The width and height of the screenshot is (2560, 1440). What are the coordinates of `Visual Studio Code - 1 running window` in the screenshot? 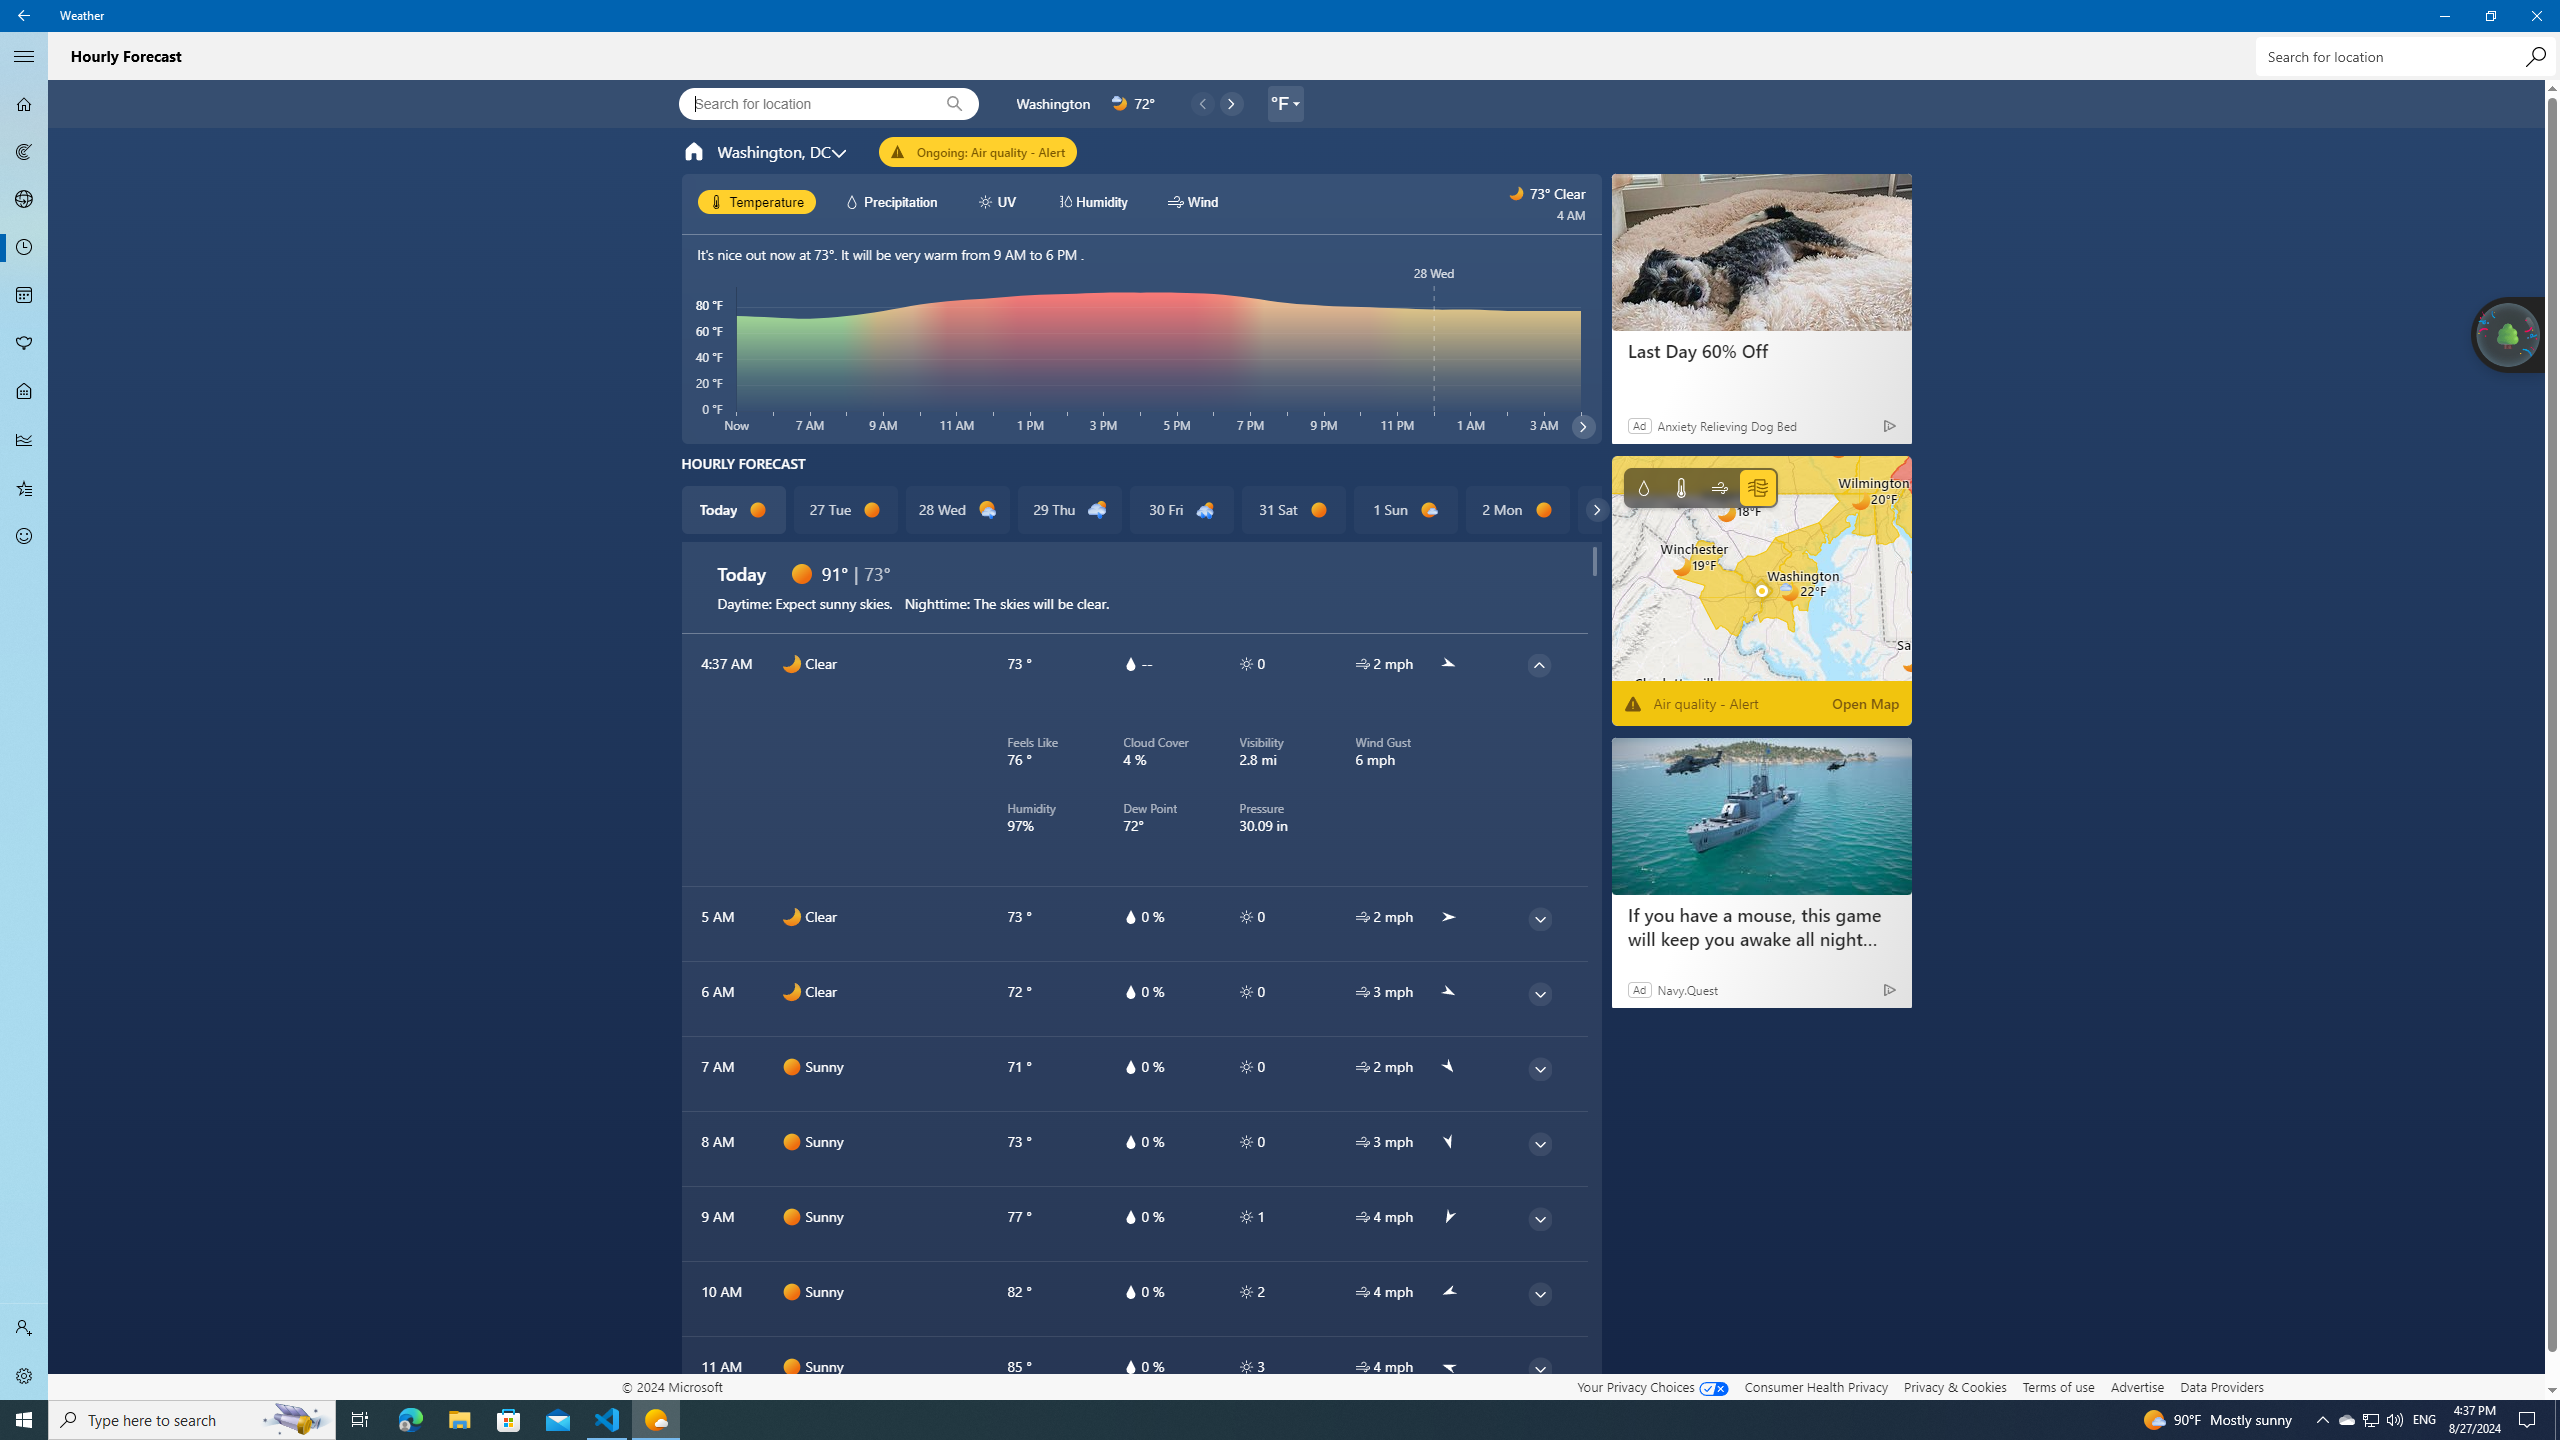 It's located at (608, 1420).